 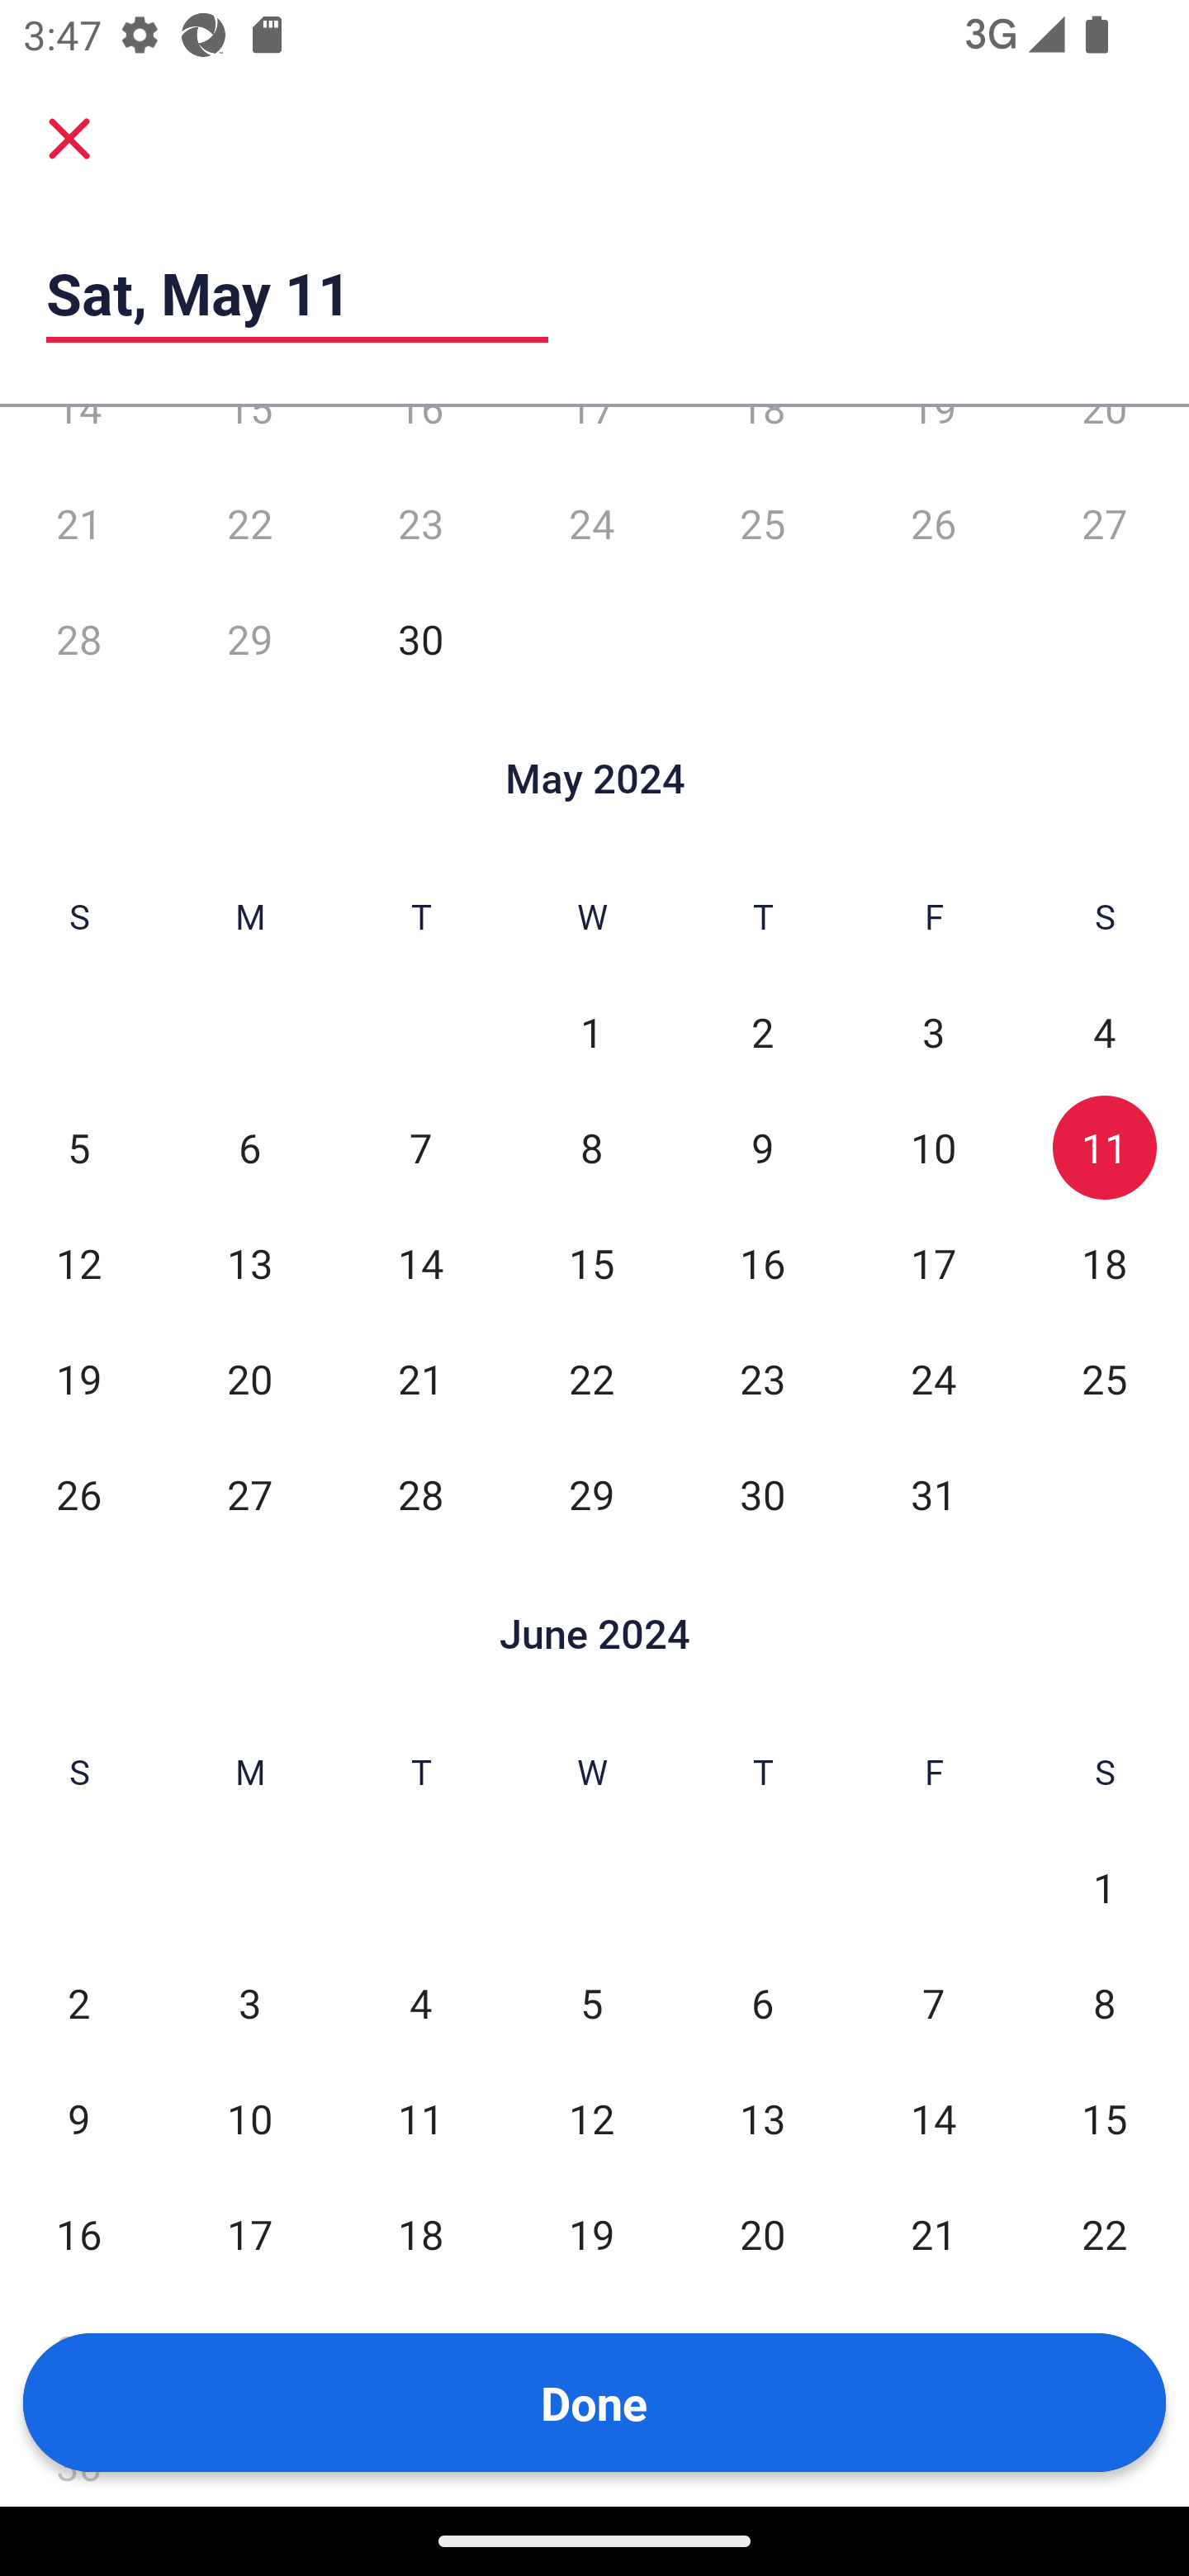 I want to click on 14 Fri, Jun 14, Not Selected, so click(x=933, y=2119).